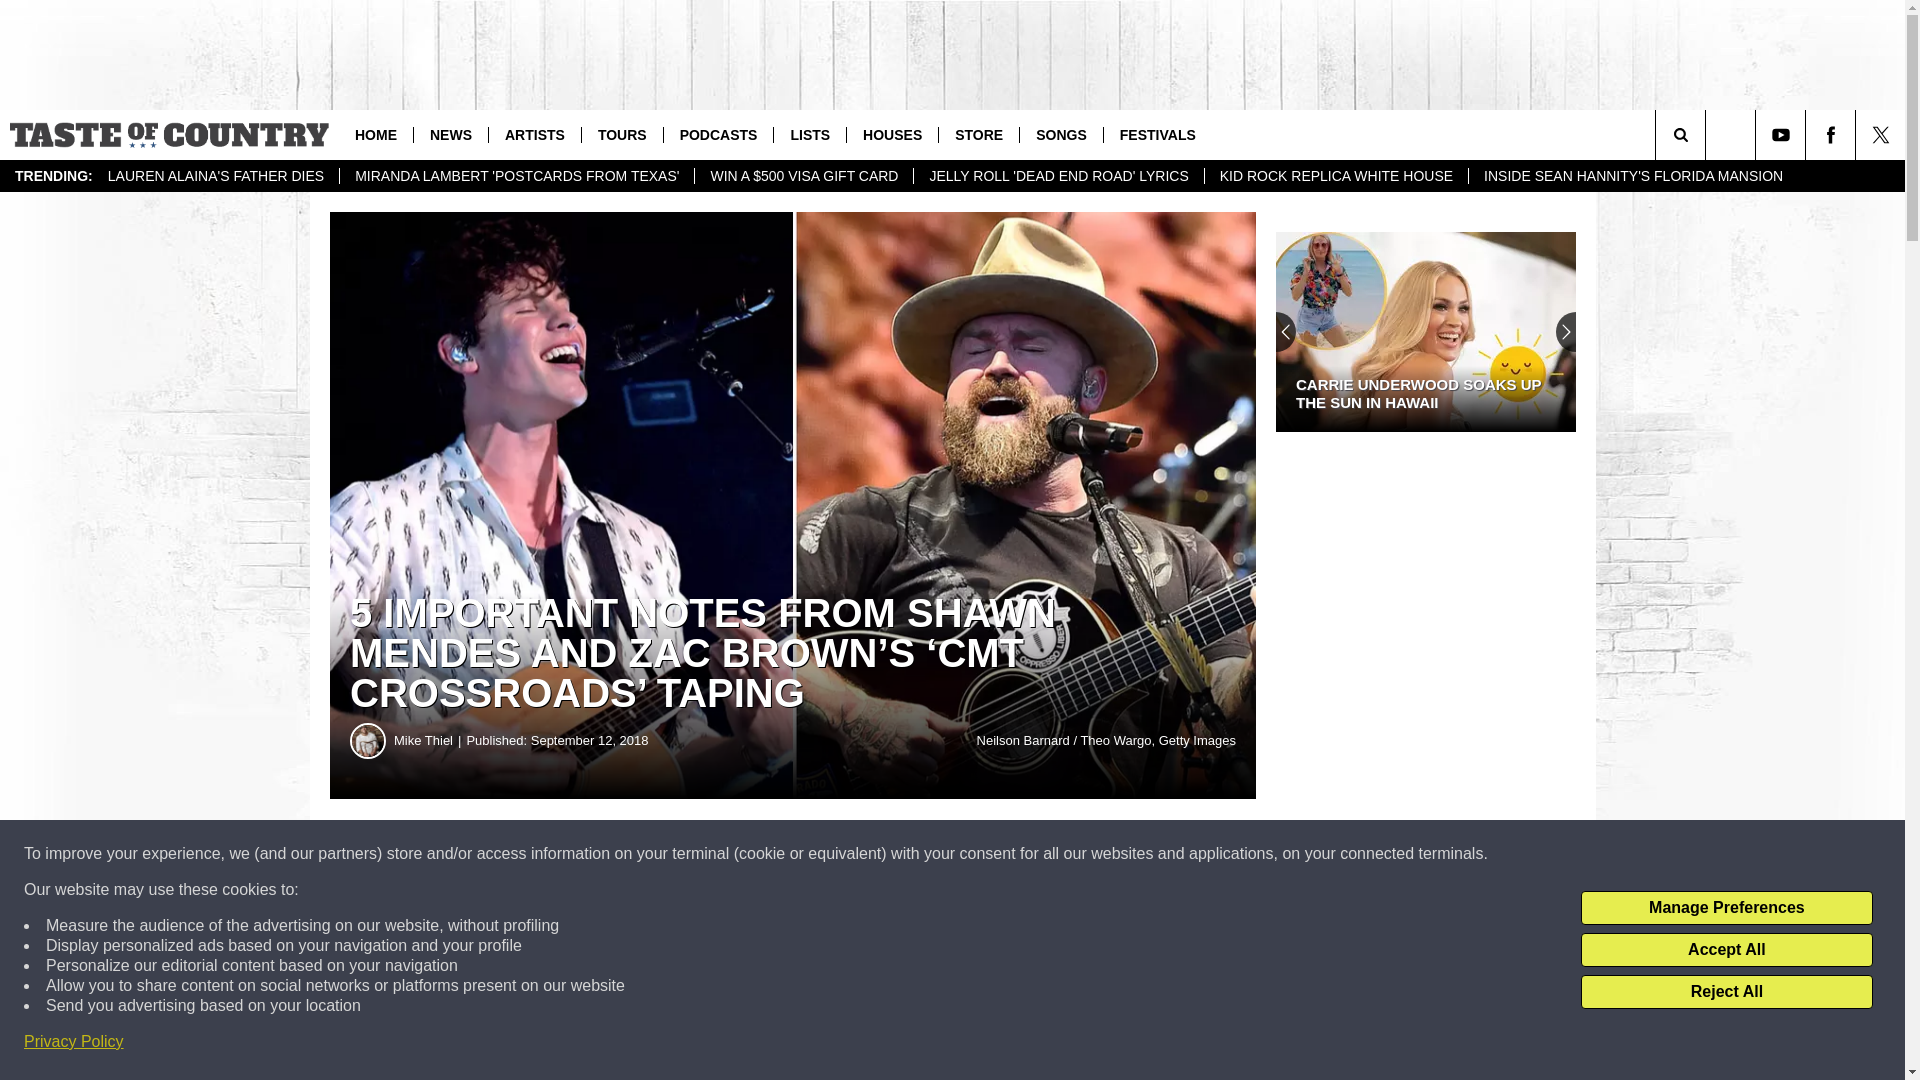  I want to click on INSIDE SEAN HANNITY'S FLORIDA MANSION, so click(1632, 176).